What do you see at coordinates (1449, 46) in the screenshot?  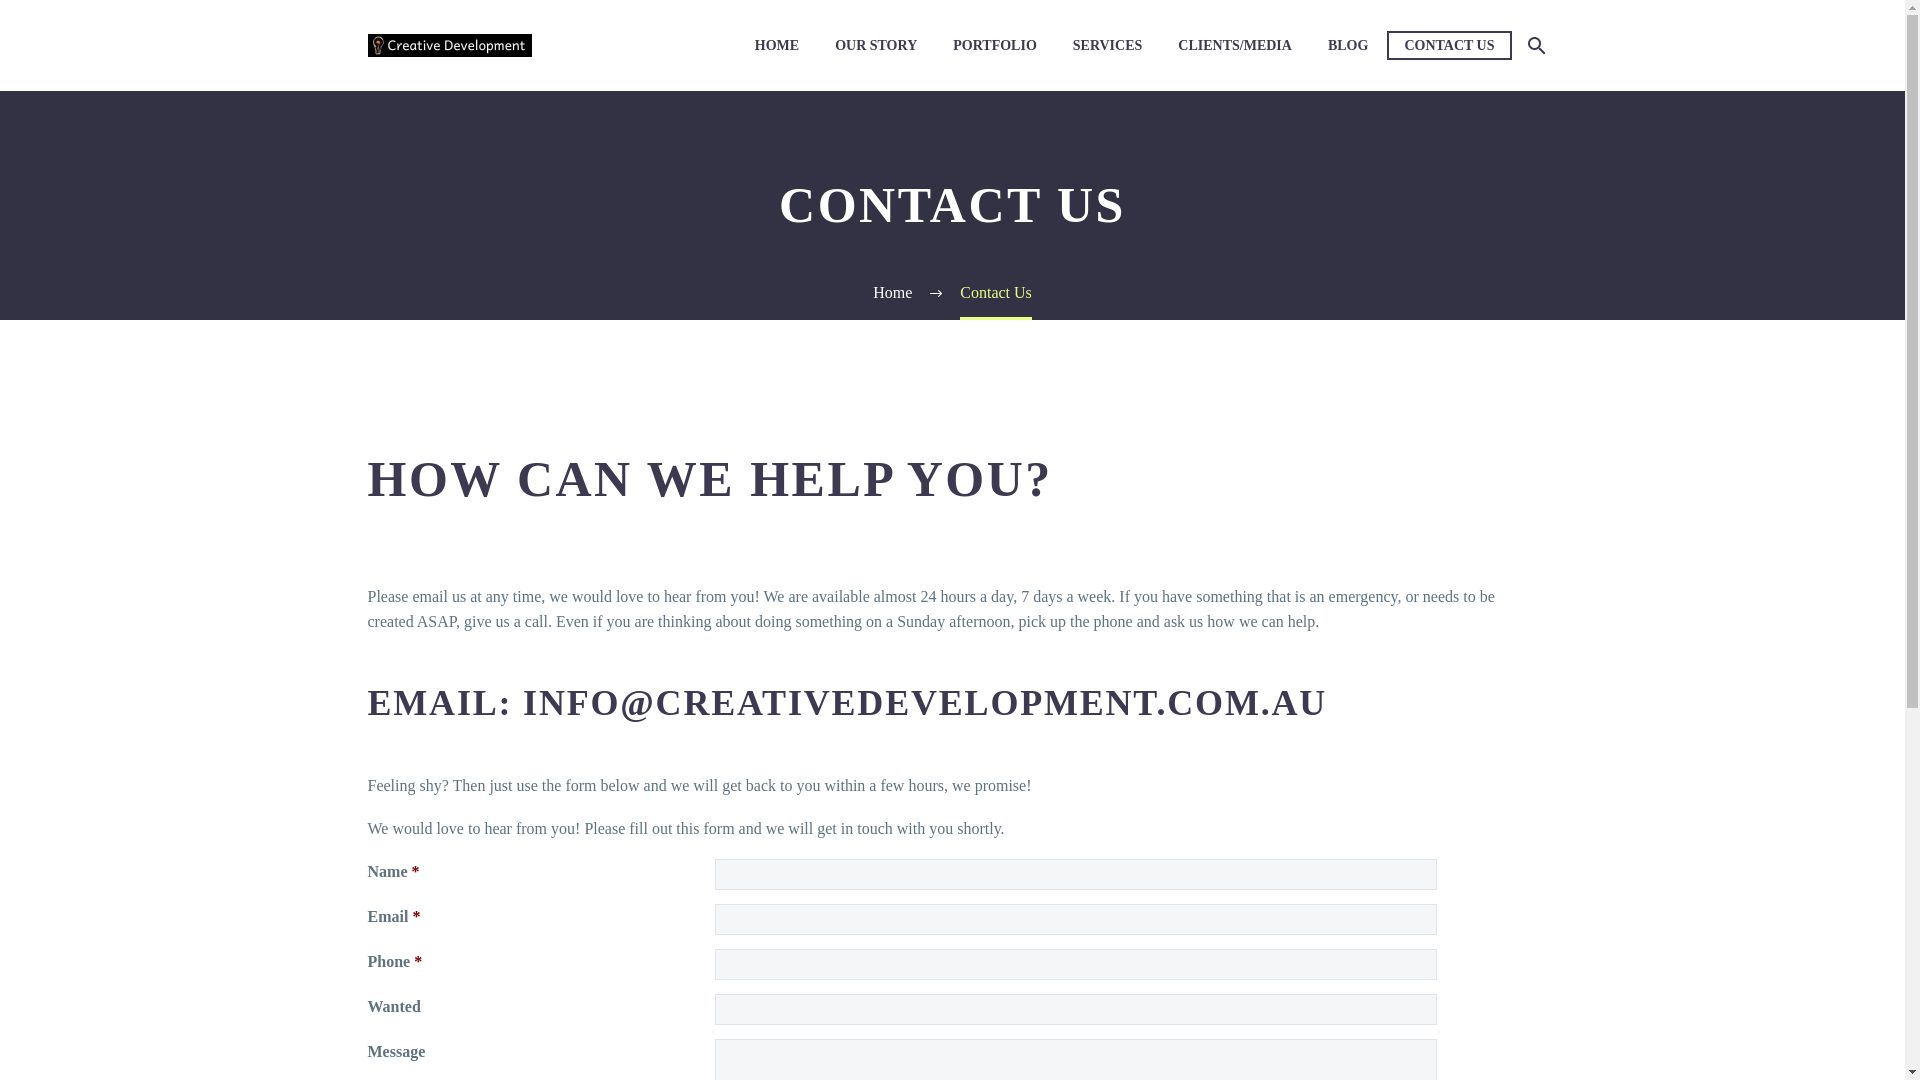 I see `CONTACT US` at bounding box center [1449, 46].